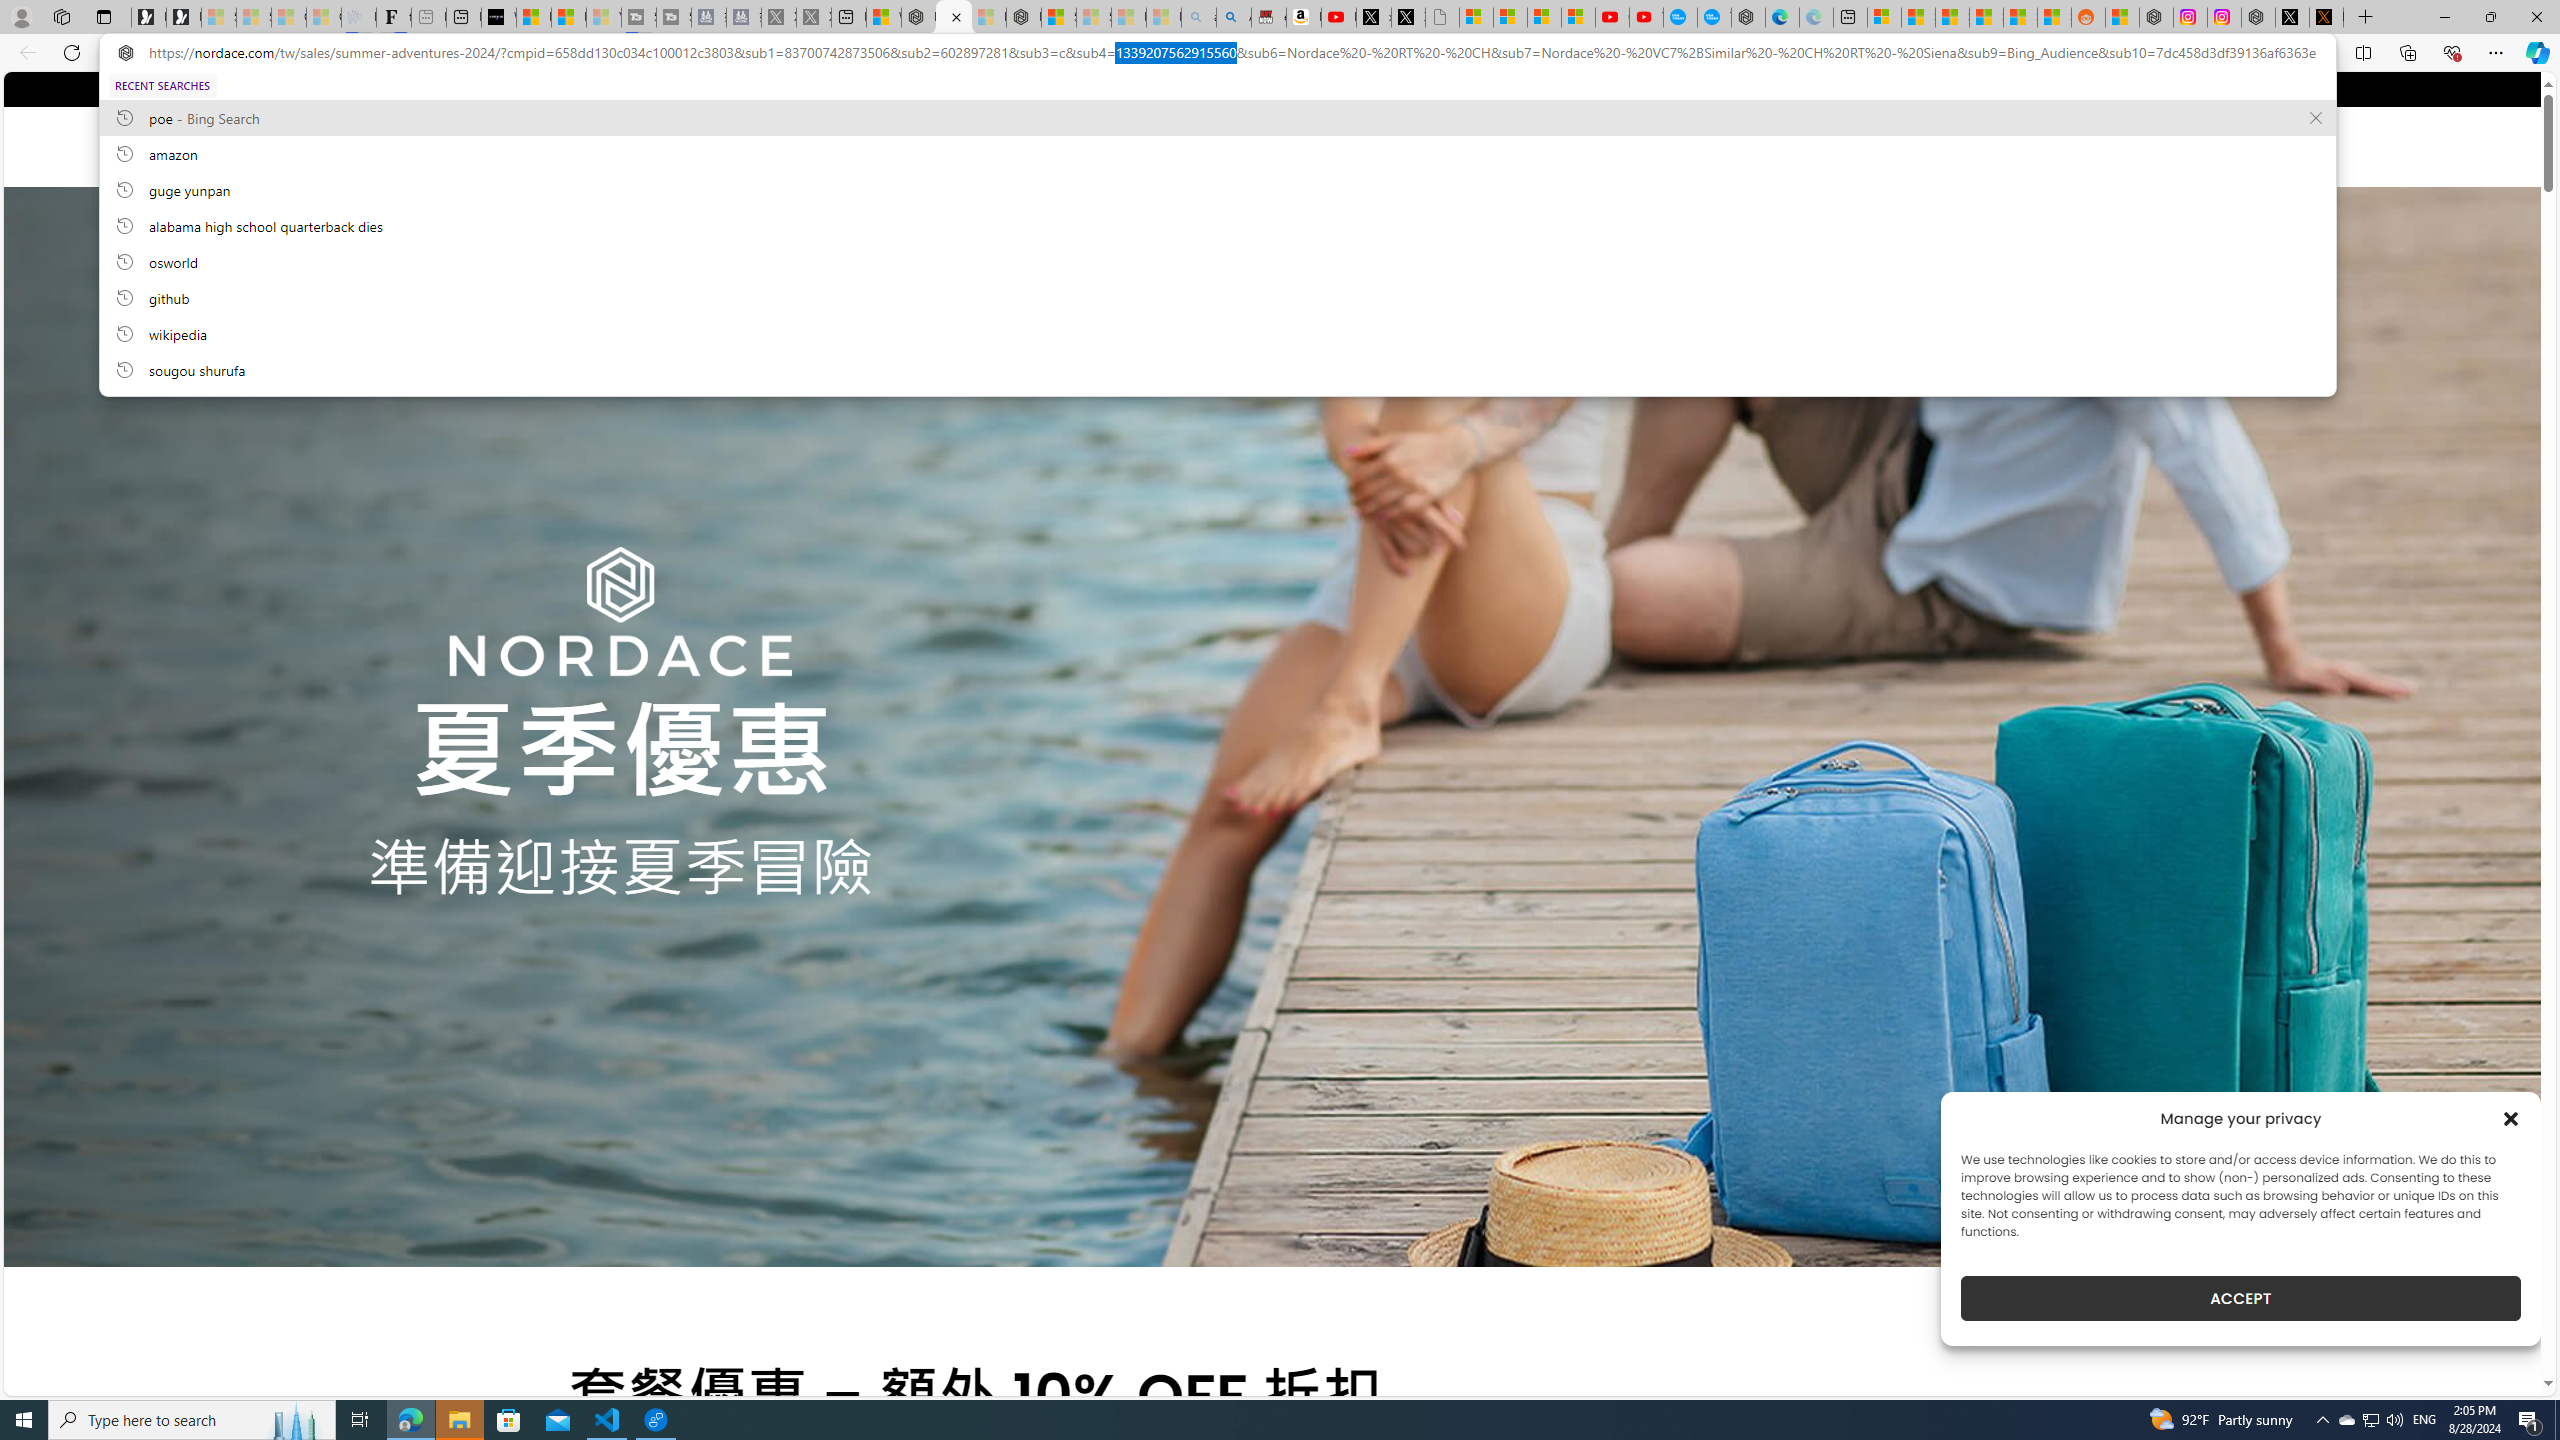  Describe the element at coordinates (2490, 17) in the screenshot. I see `Restore` at that location.